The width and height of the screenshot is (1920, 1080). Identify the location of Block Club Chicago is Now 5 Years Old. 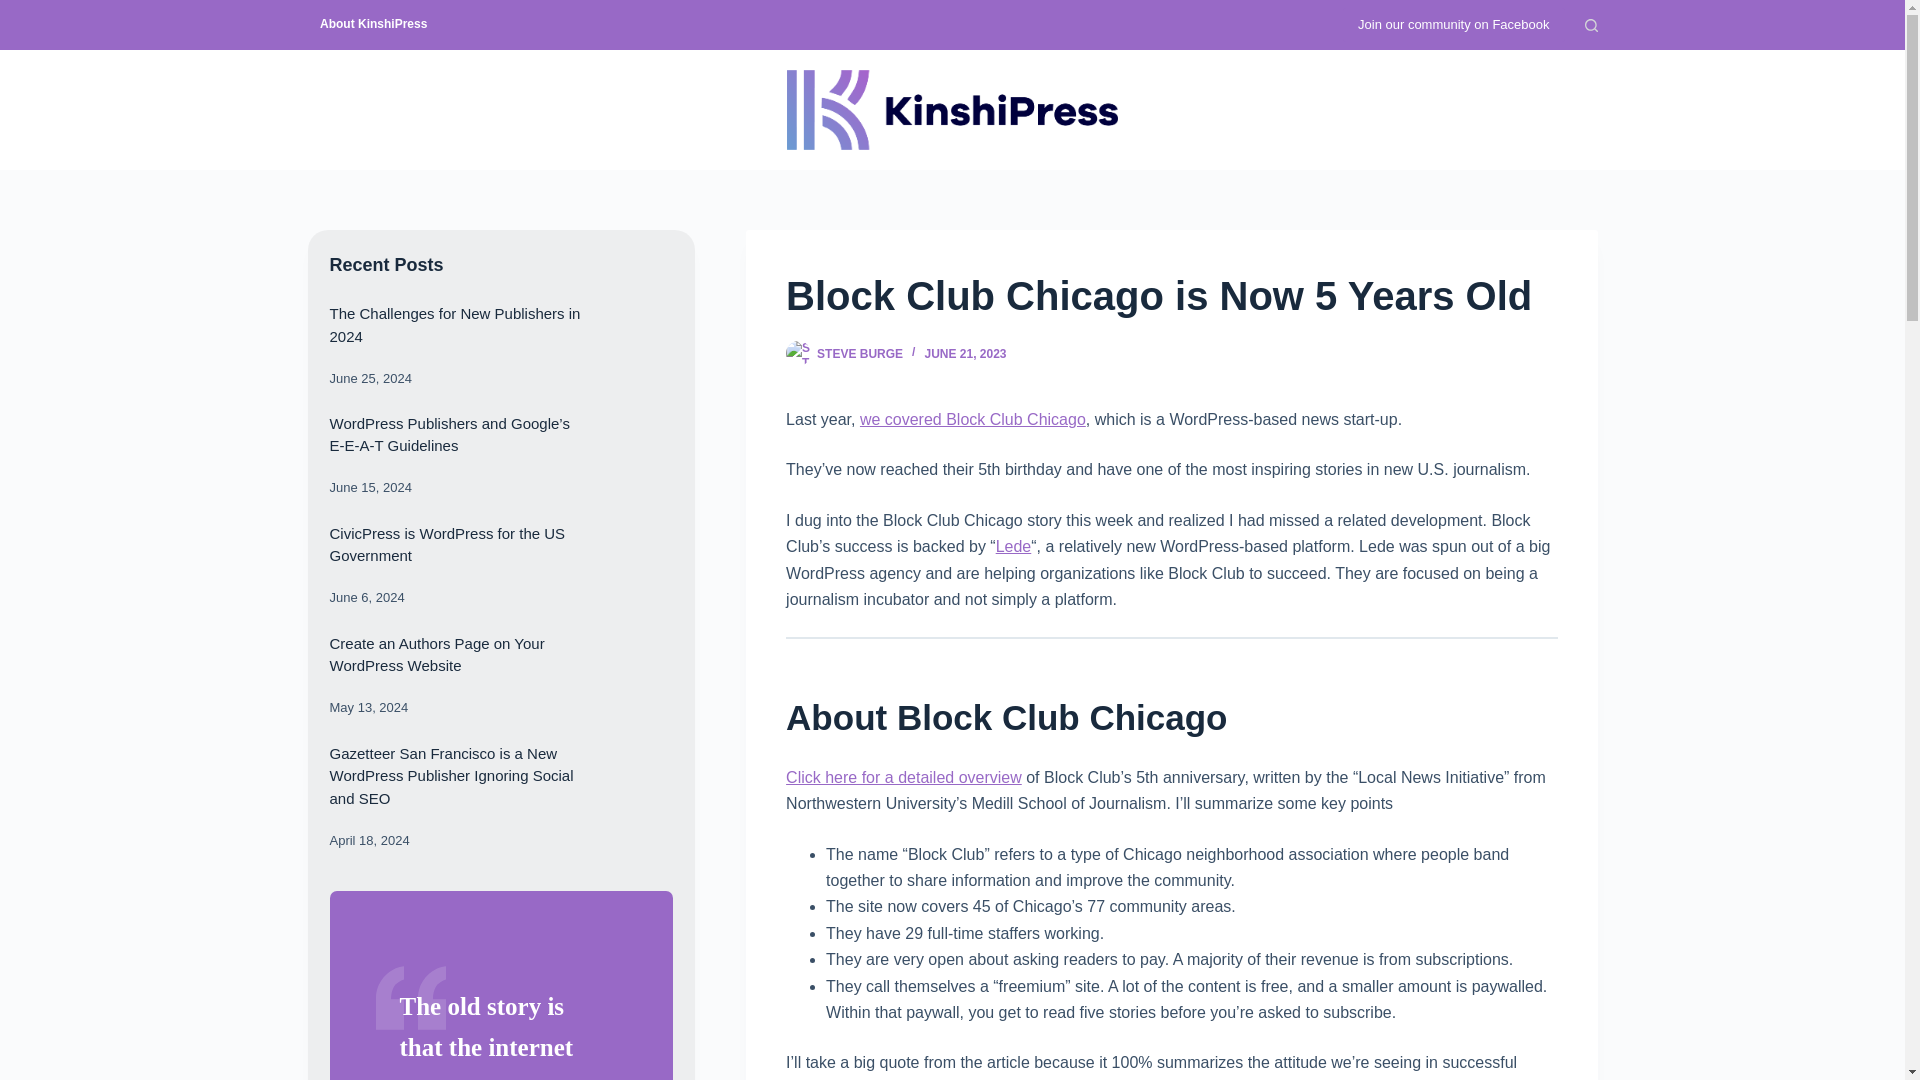
(1171, 296).